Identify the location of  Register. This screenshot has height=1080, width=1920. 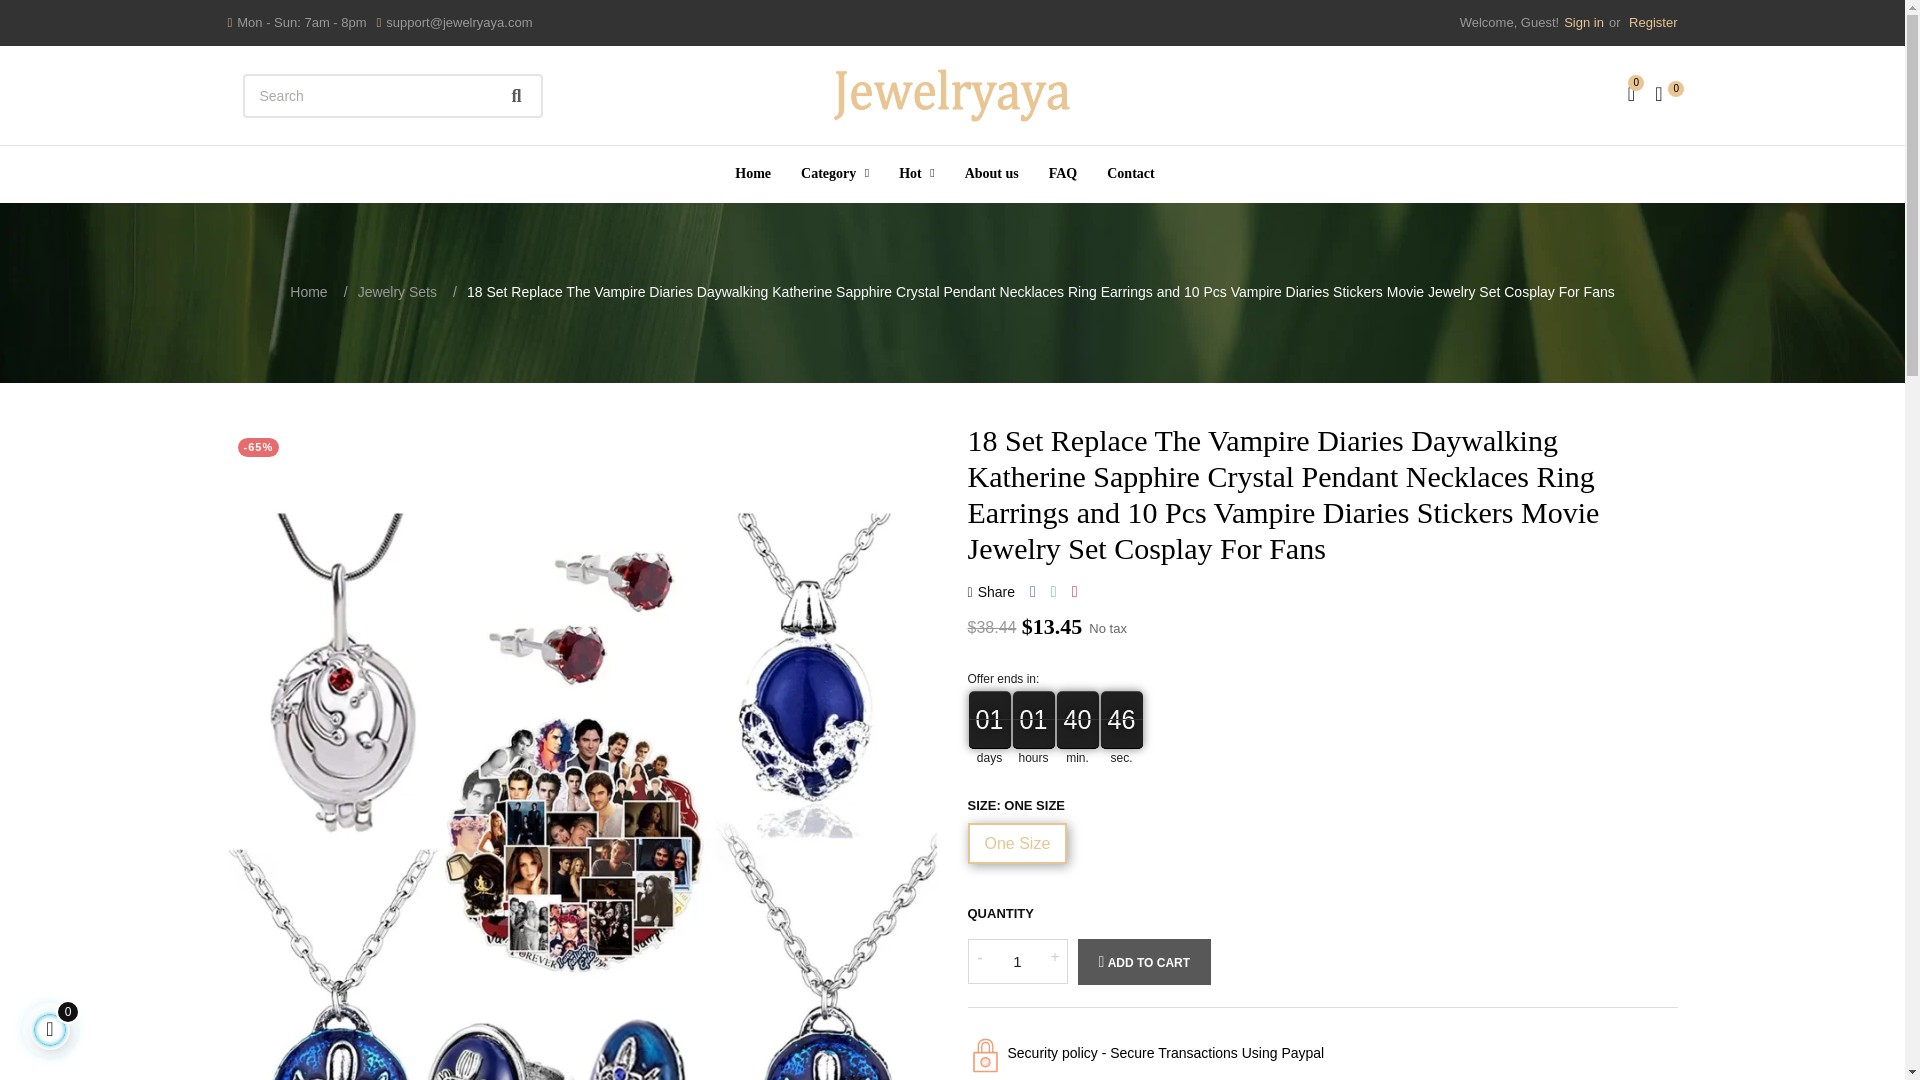
(1650, 22).